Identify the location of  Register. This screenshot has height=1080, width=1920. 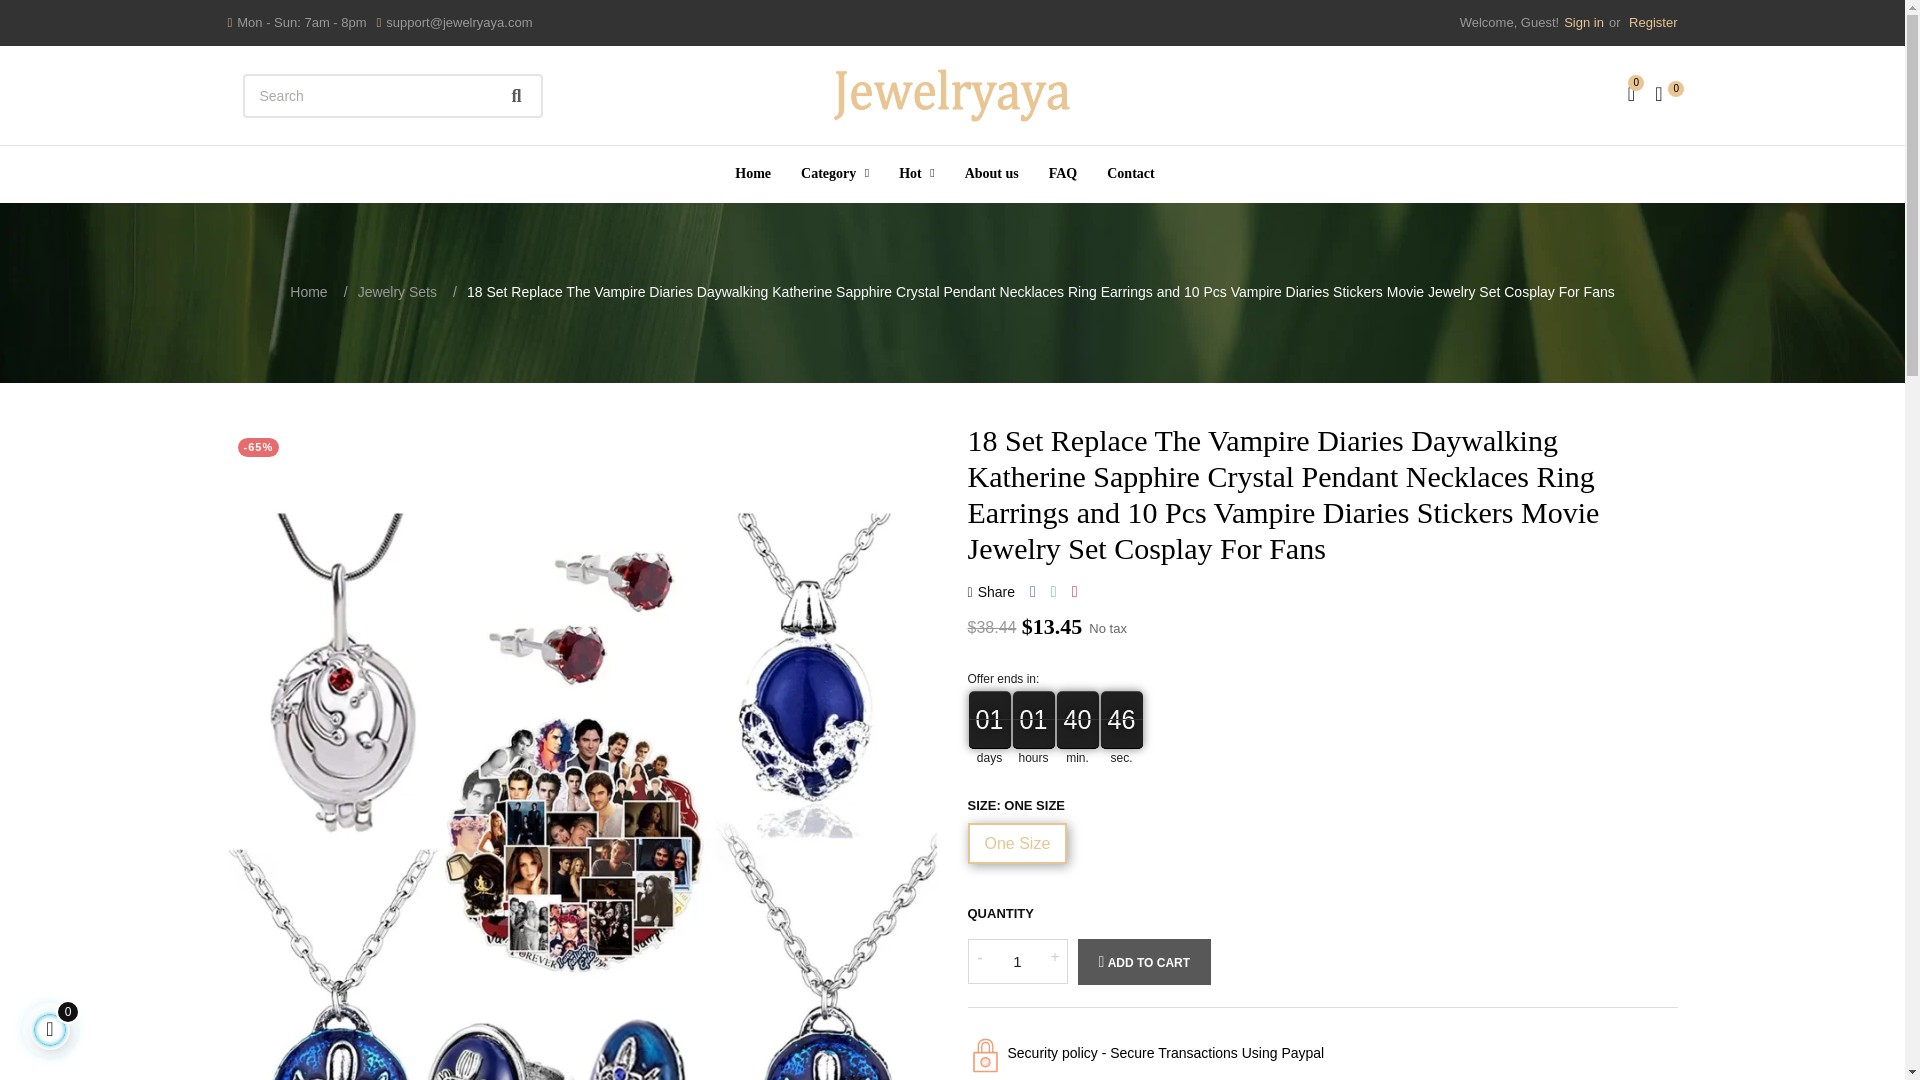
(1650, 22).